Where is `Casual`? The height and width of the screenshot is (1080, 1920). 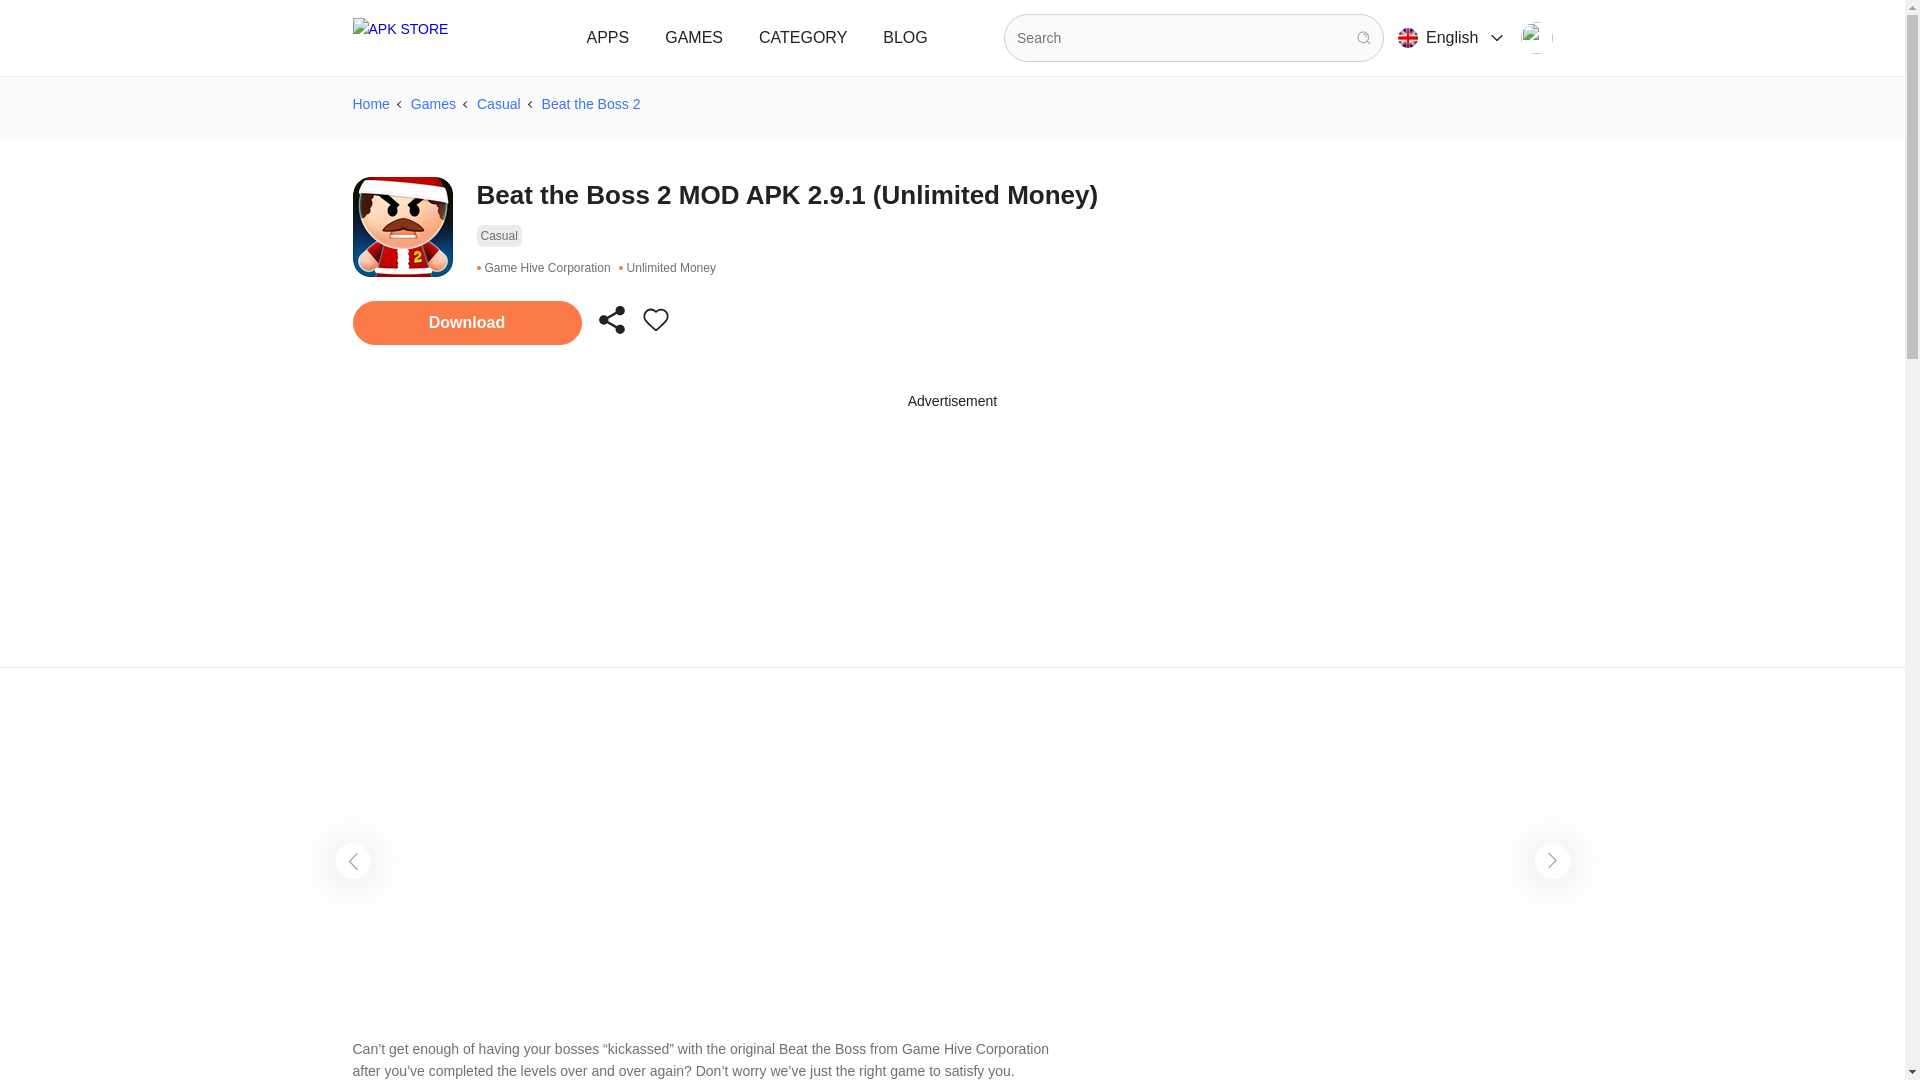
Casual is located at coordinates (498, 103).